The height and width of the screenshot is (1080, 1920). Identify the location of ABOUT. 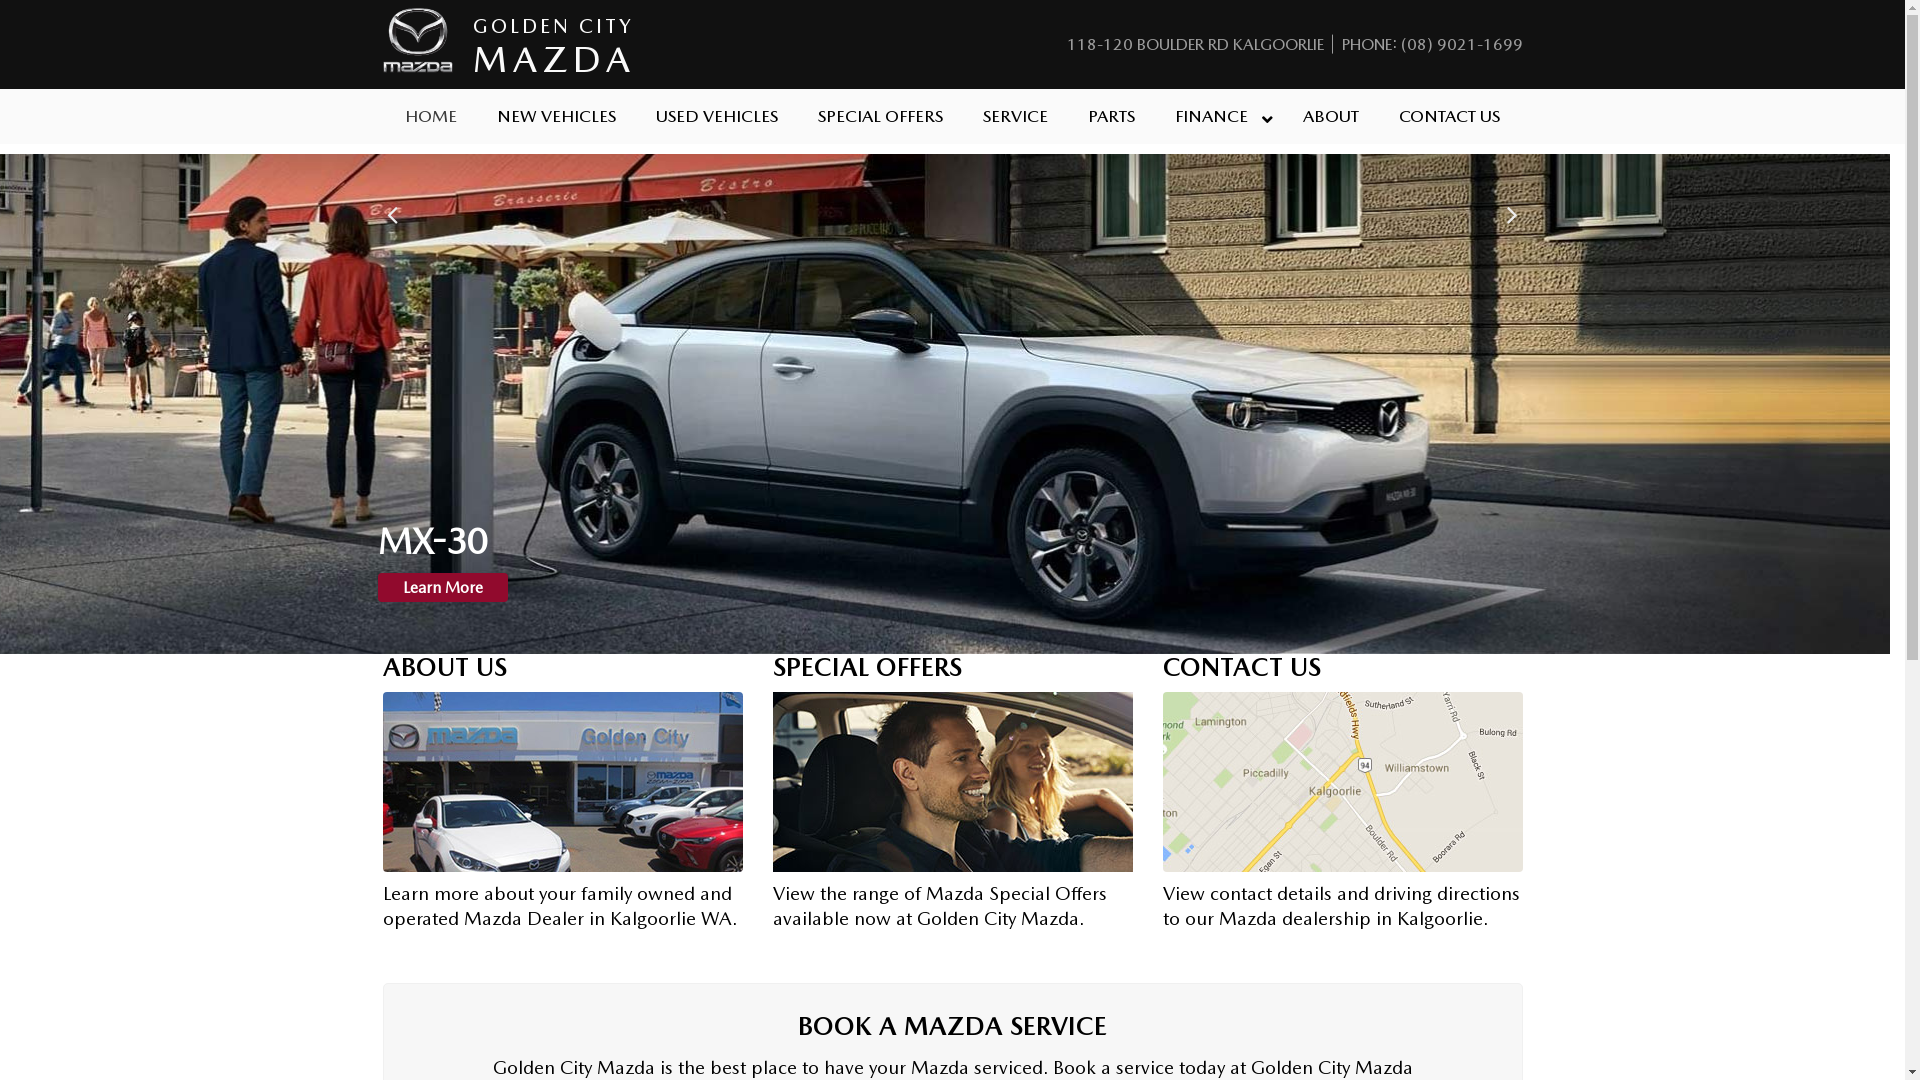
(1331, 116).